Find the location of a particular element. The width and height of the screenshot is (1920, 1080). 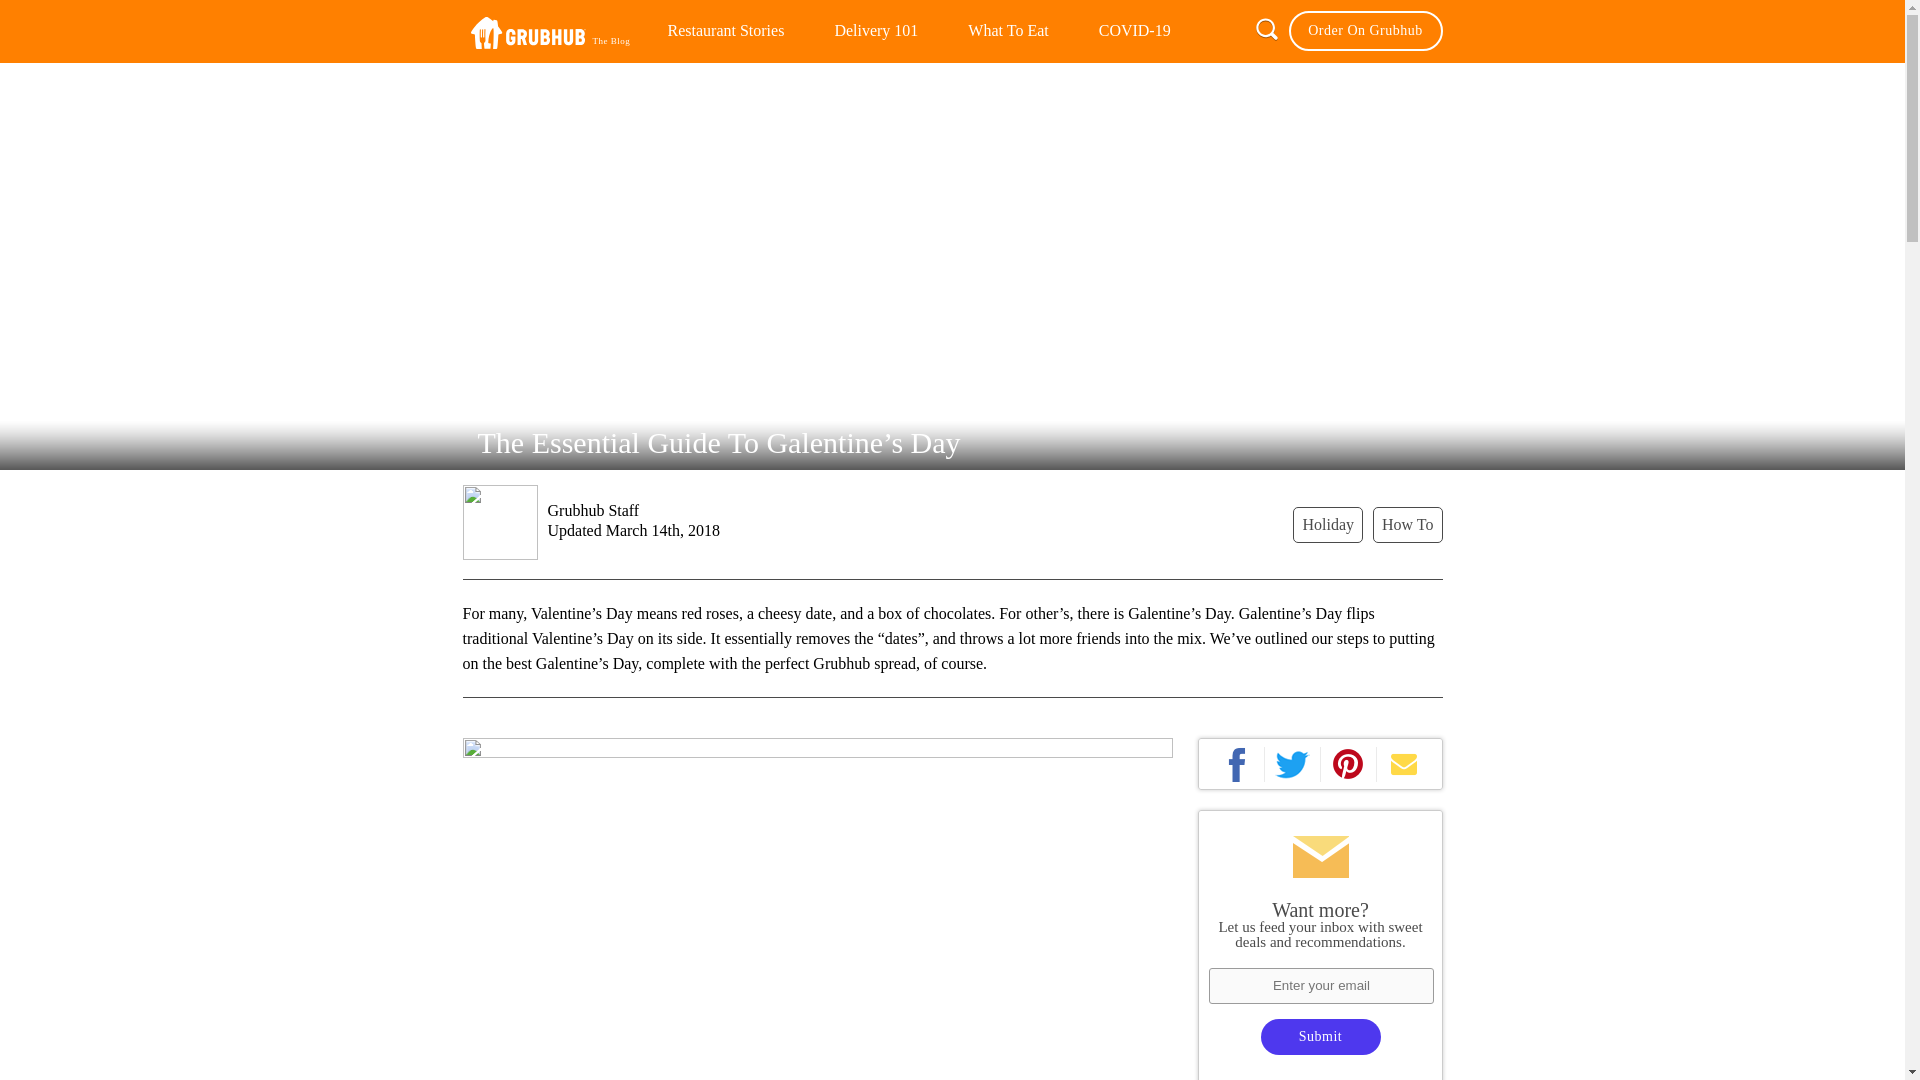

Order On Grubhub is located at coordinates (1364, 30).